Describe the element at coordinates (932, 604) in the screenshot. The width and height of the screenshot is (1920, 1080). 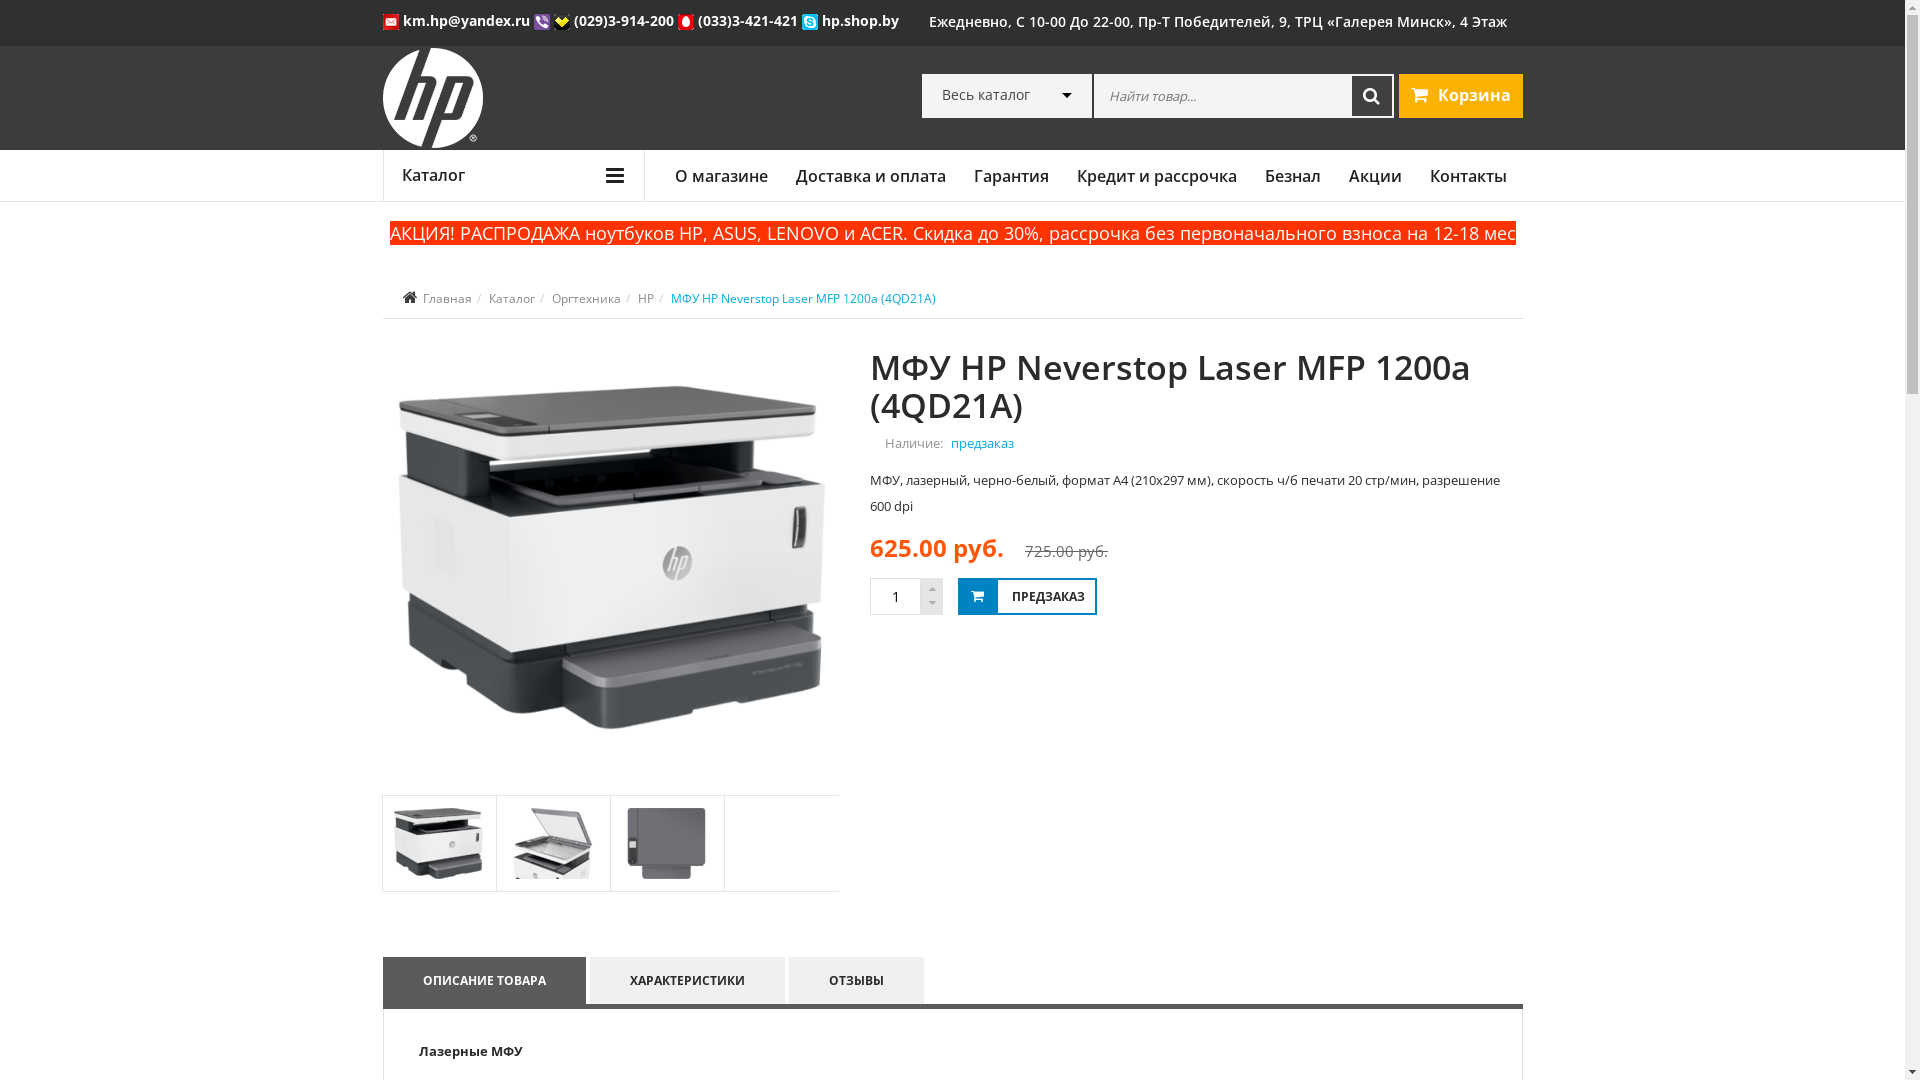
I see `-` at that location.